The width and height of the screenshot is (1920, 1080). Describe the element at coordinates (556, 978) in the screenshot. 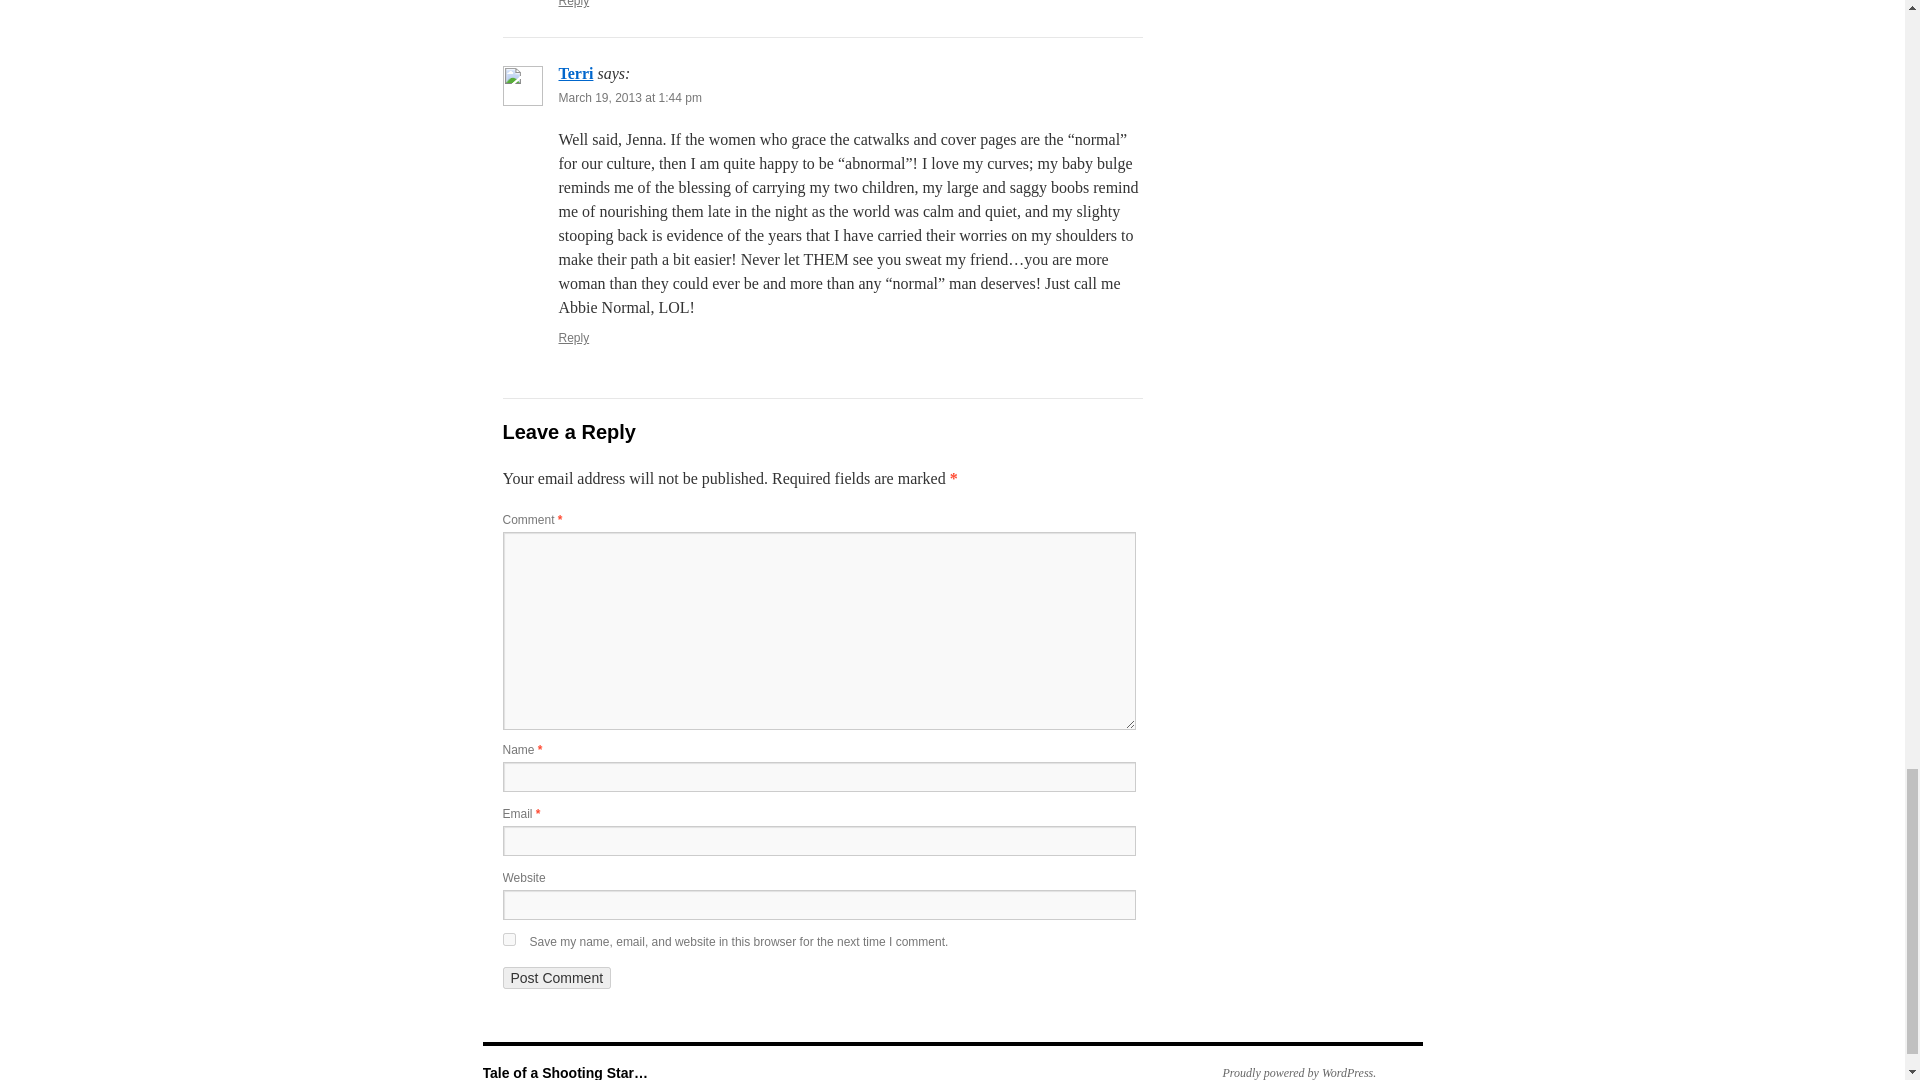

I see `Post Comment` at that location.